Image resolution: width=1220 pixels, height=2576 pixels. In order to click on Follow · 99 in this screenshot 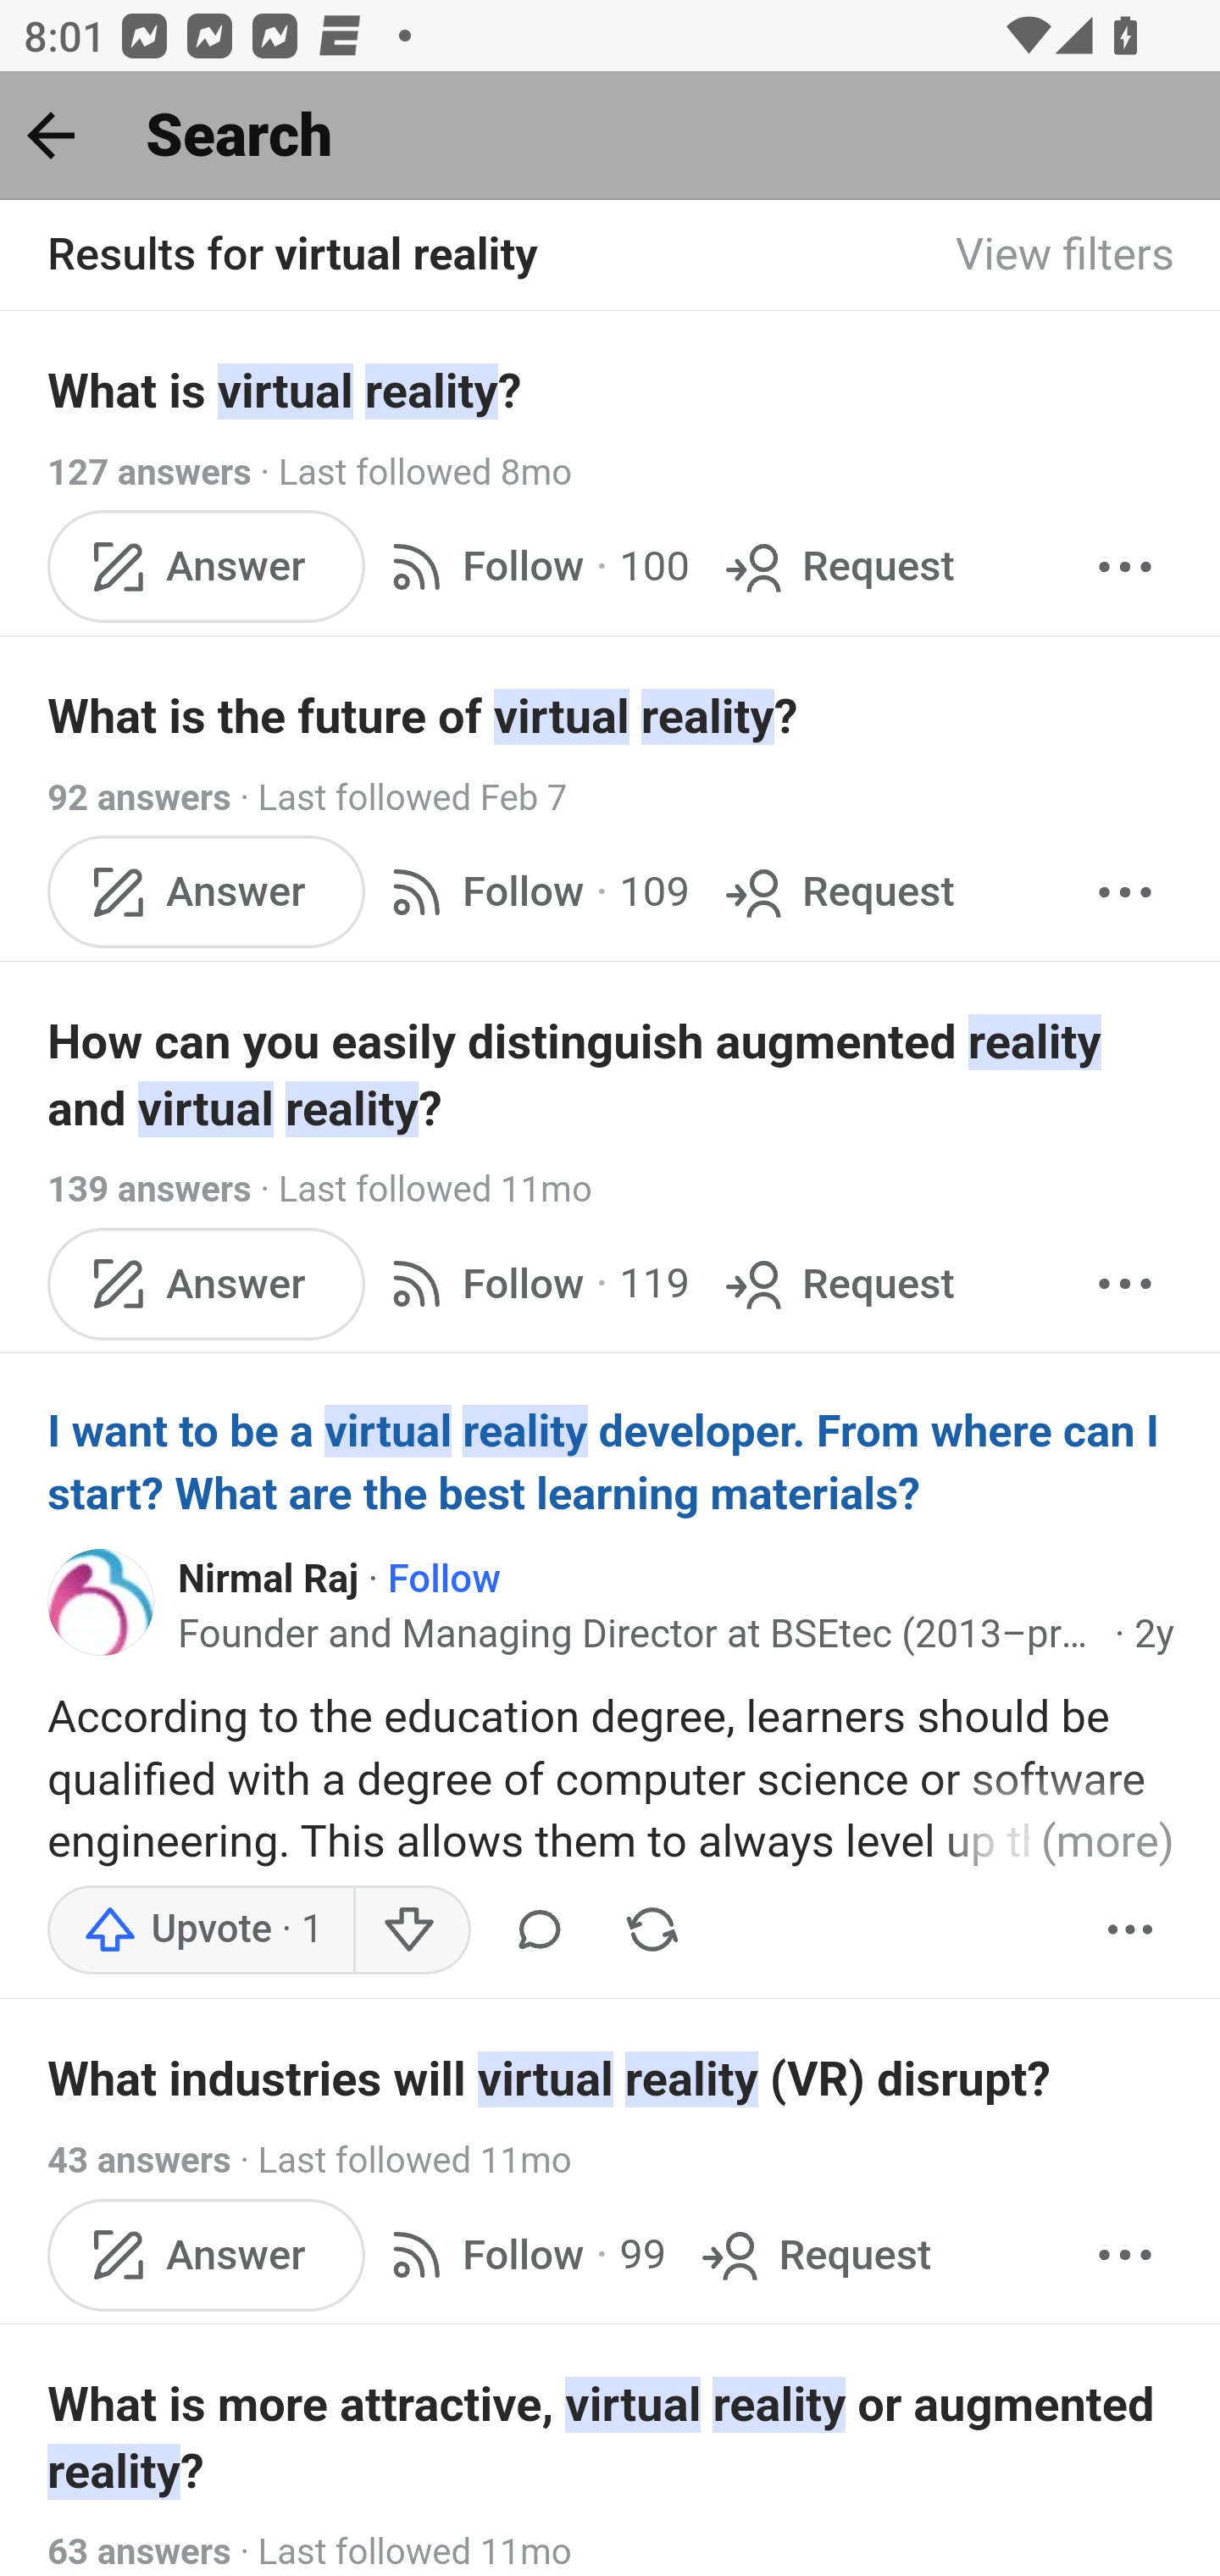, I will do `click(522, 2254)`.